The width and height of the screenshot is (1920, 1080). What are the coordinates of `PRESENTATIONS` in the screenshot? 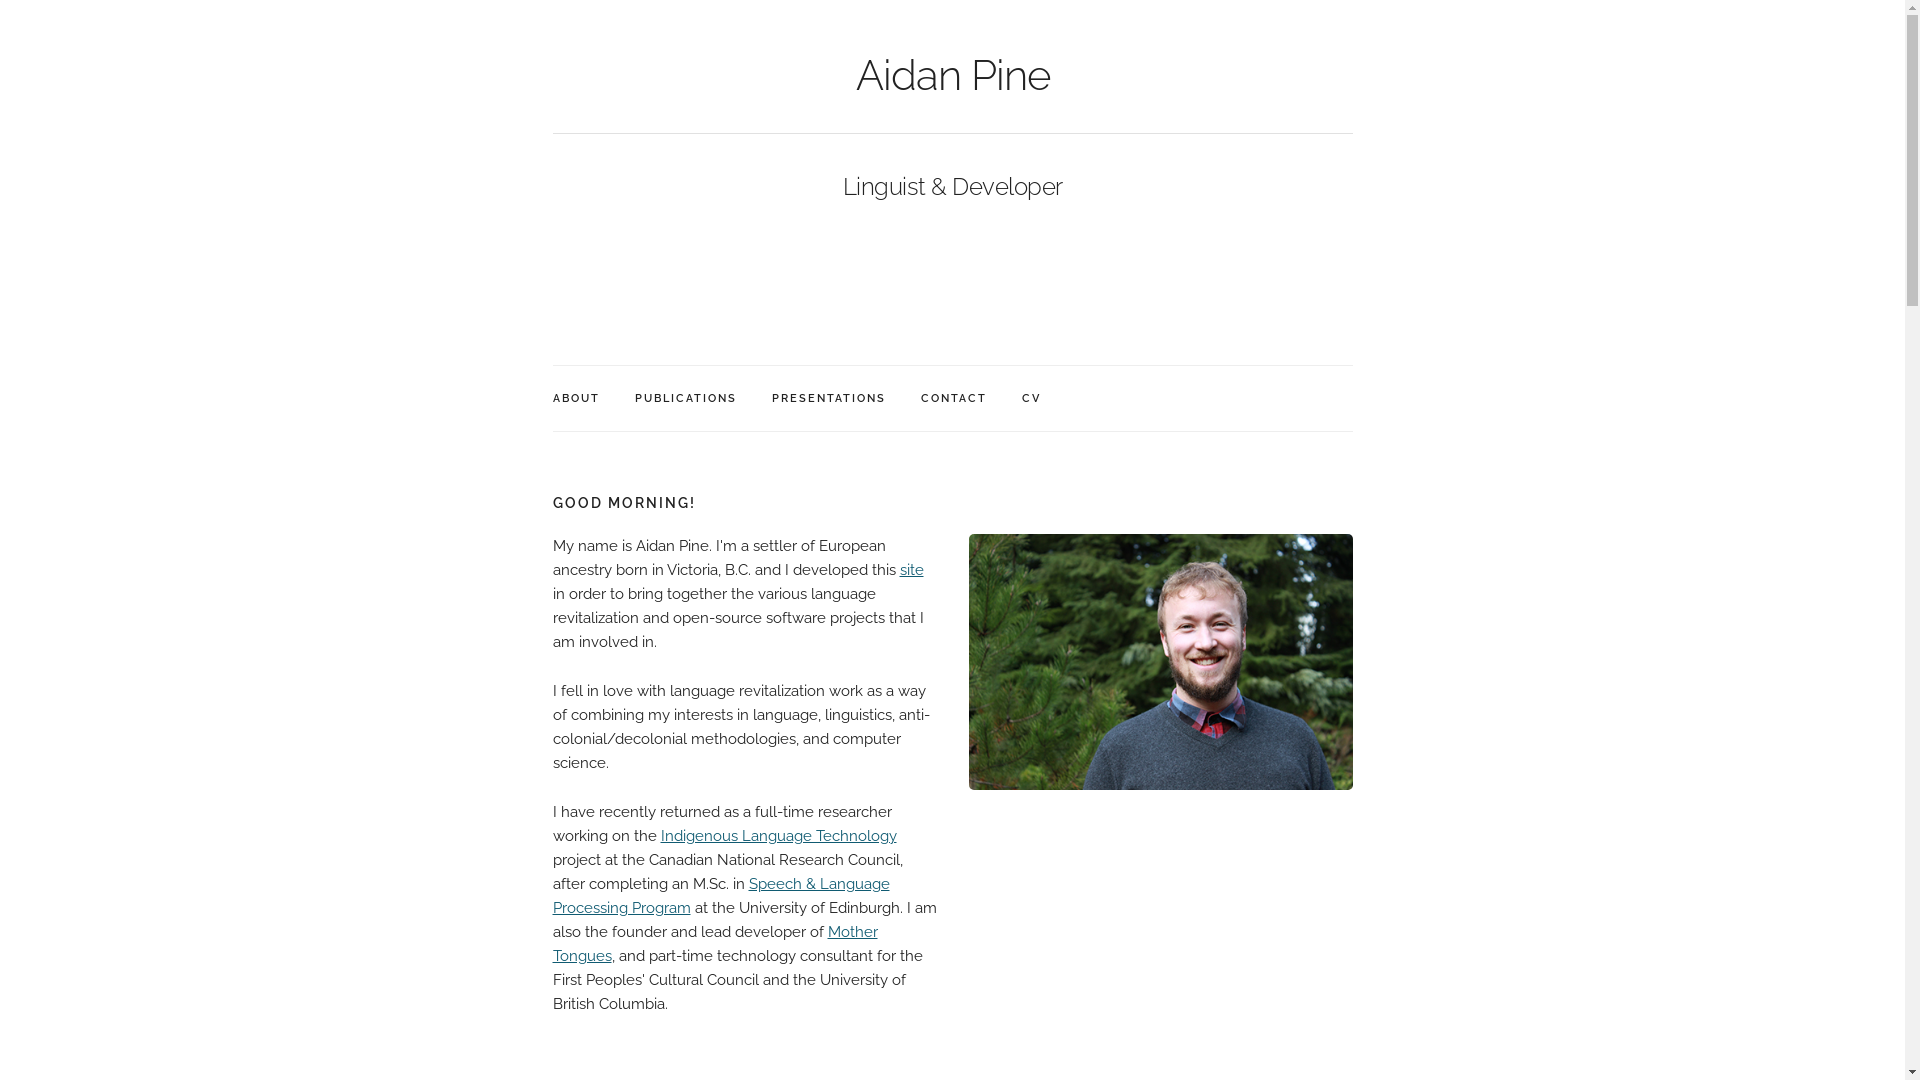 It's located at (829, 398).